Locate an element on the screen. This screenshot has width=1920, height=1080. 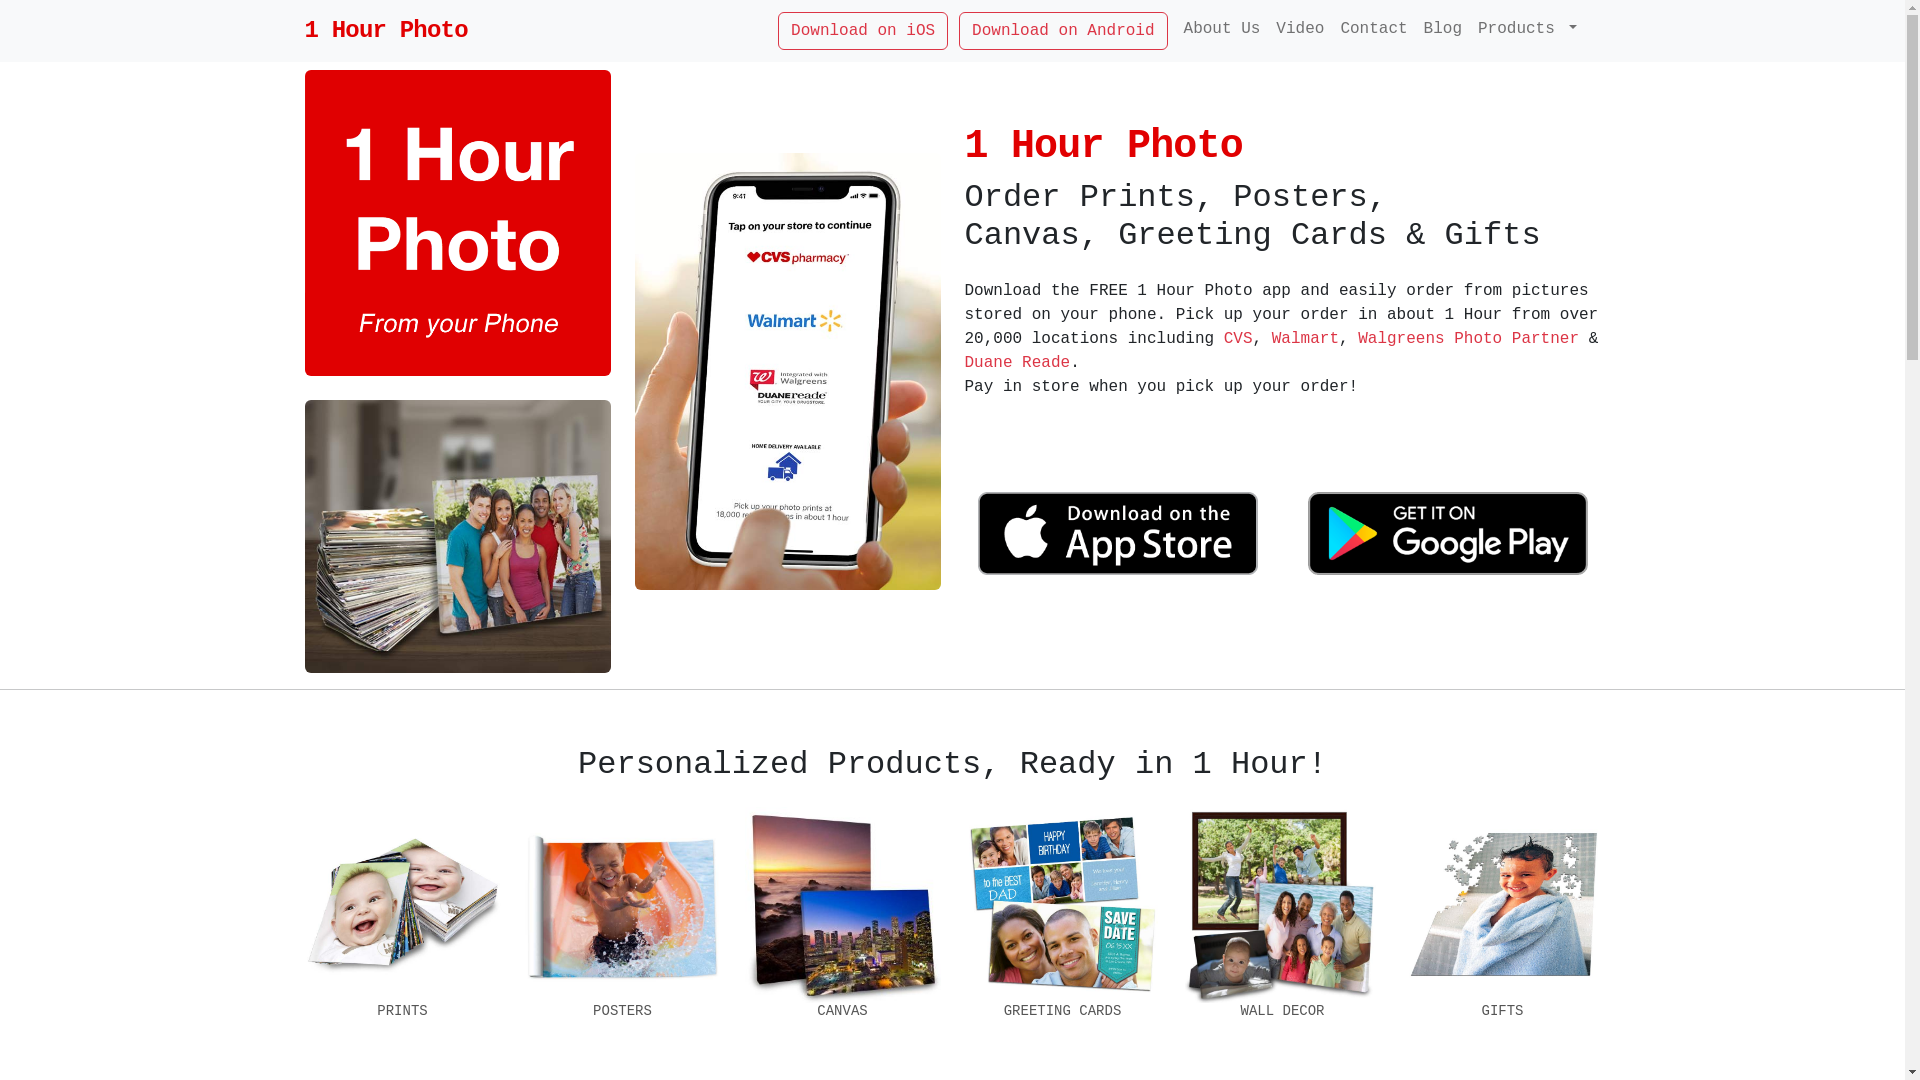
Download on Android is located at coordinates (1063, 31).